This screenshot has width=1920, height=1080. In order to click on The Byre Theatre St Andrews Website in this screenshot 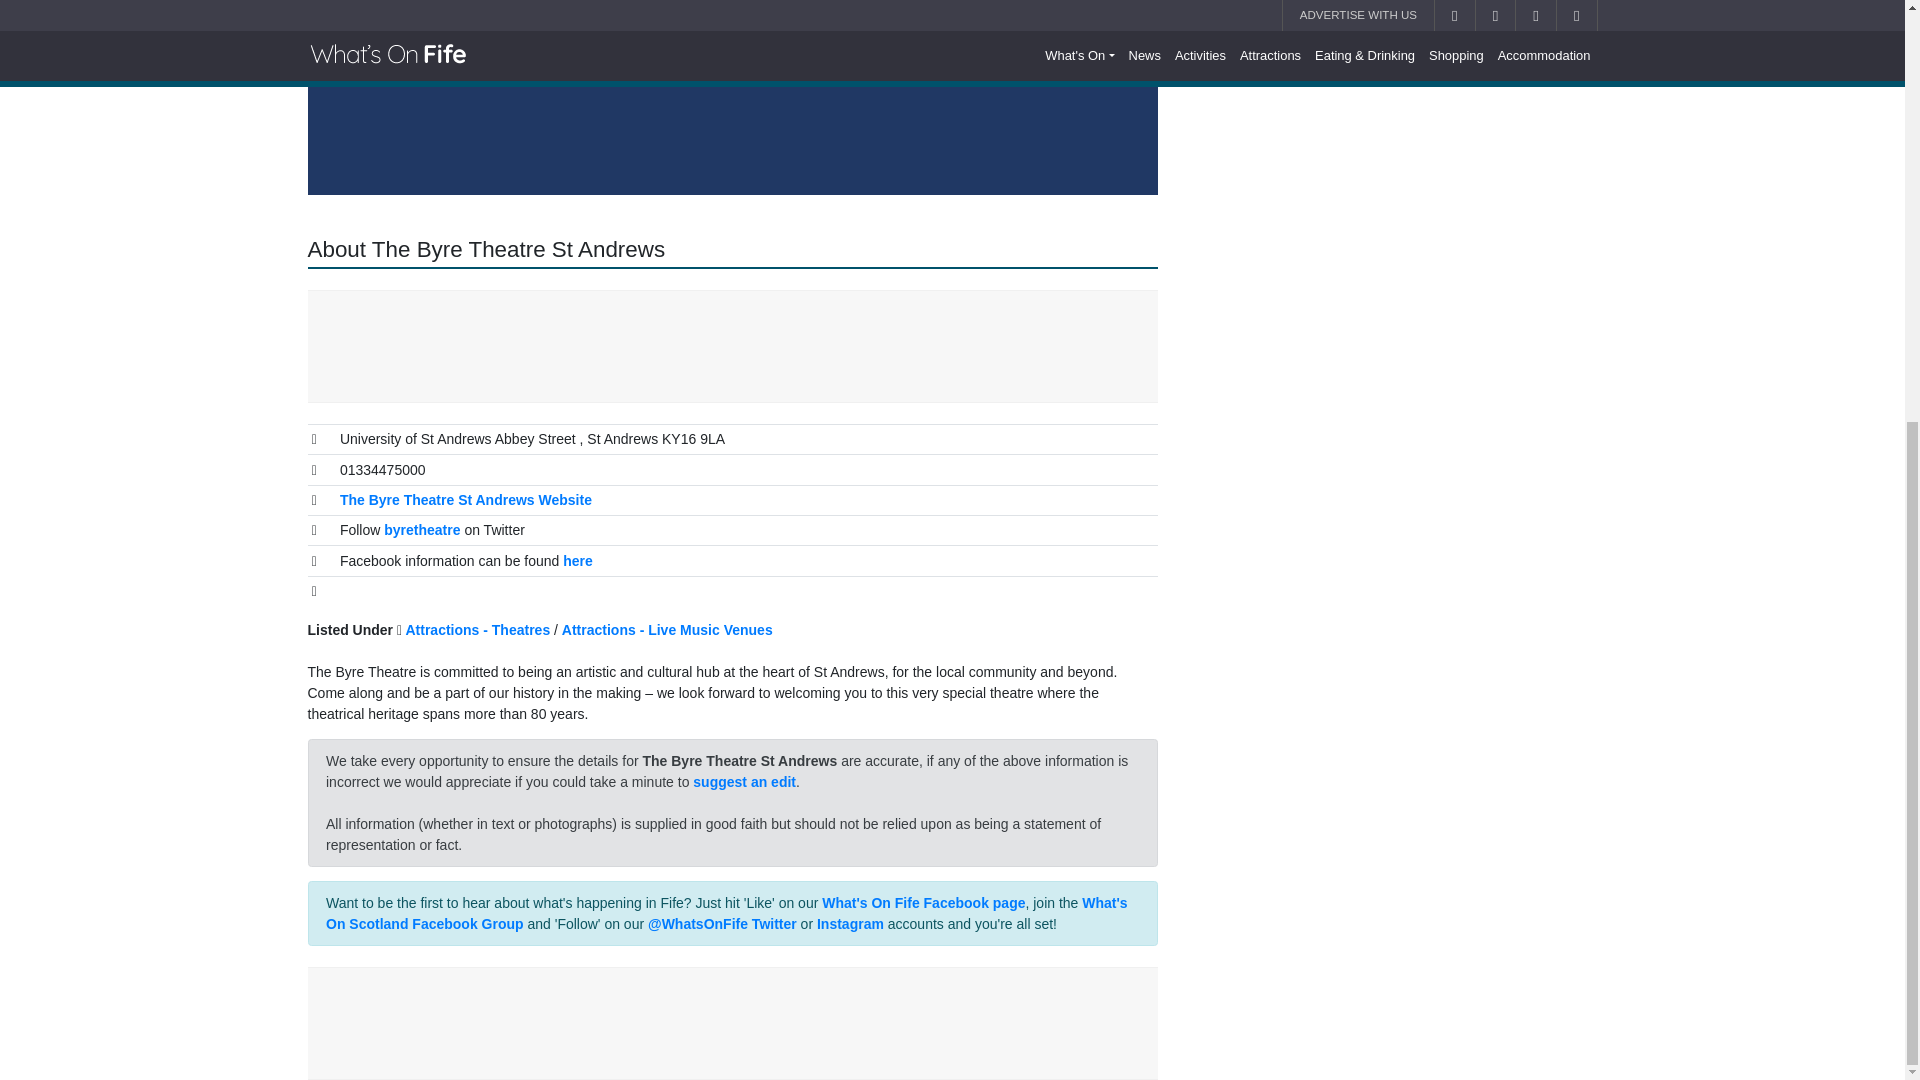, I will do `click(465, 500)`.